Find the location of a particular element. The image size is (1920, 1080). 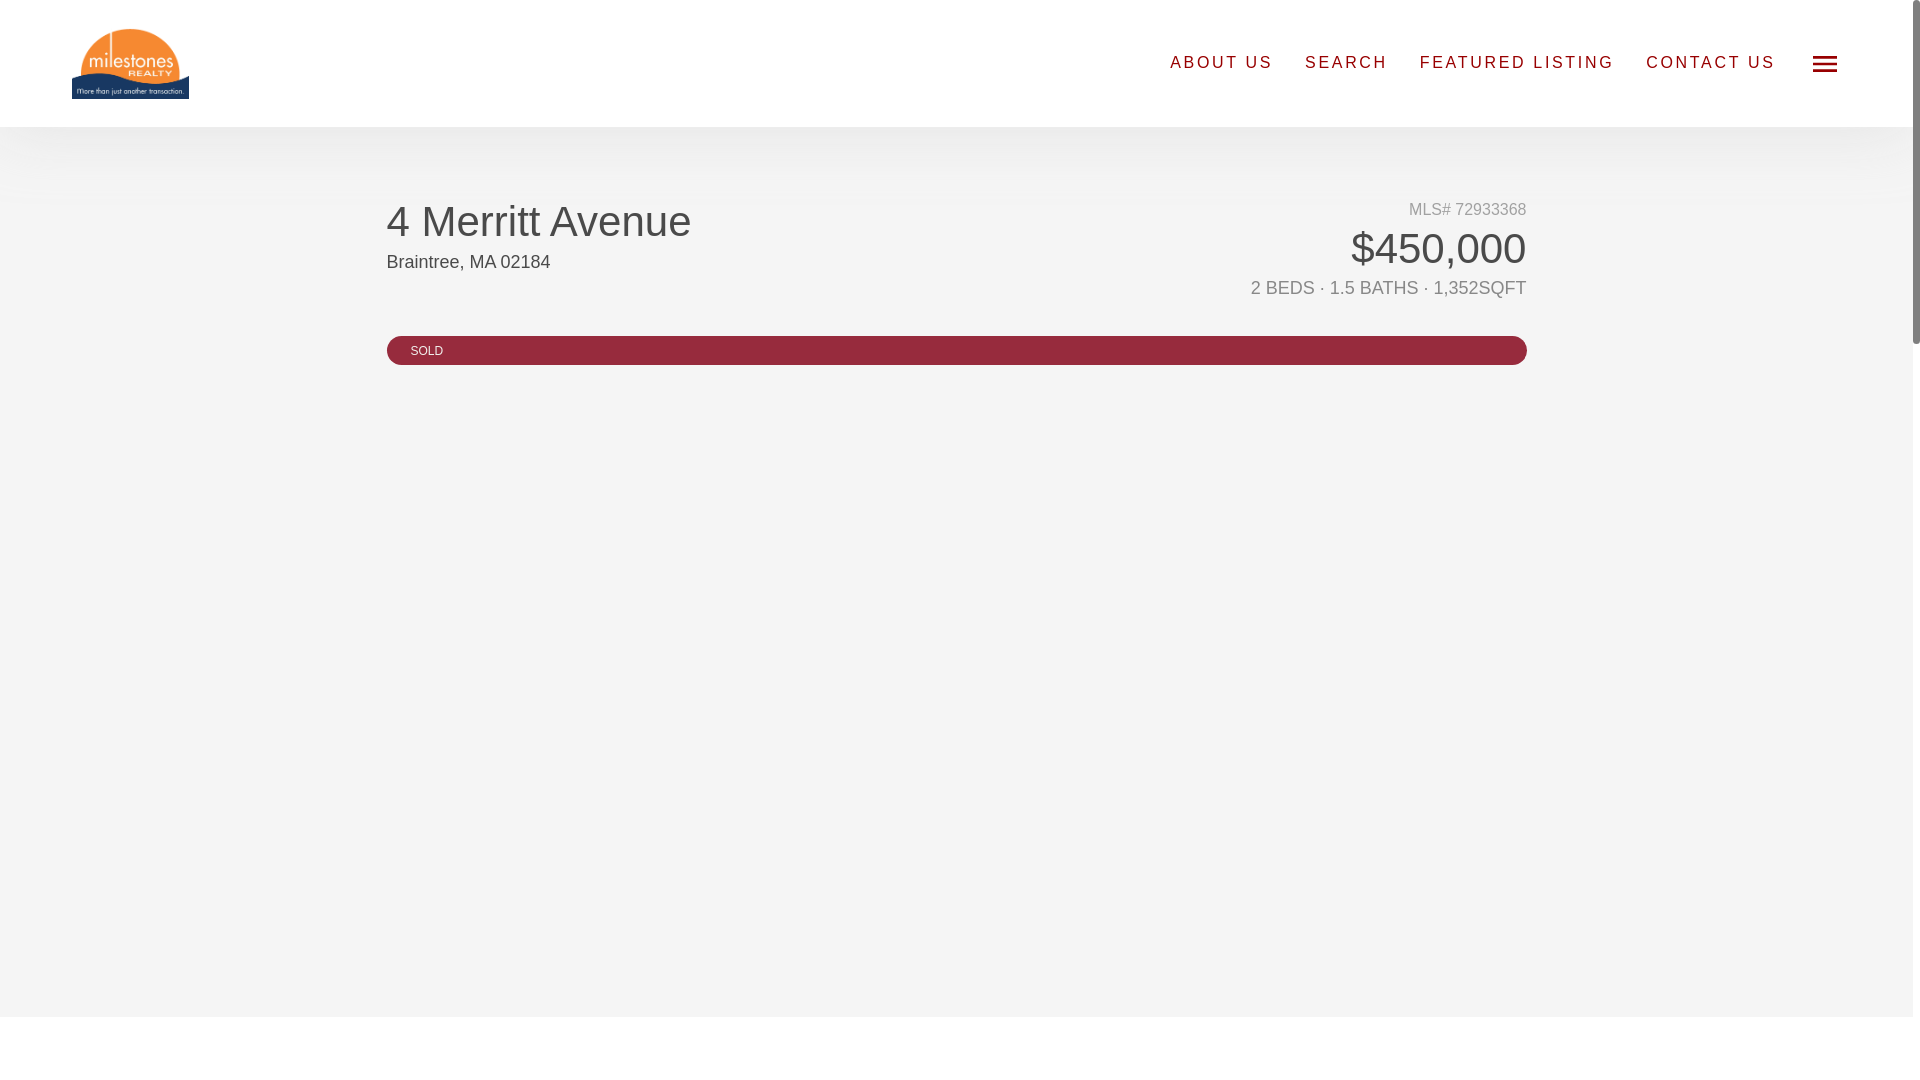

CONTACT US is located at coordinates (1710, 62).